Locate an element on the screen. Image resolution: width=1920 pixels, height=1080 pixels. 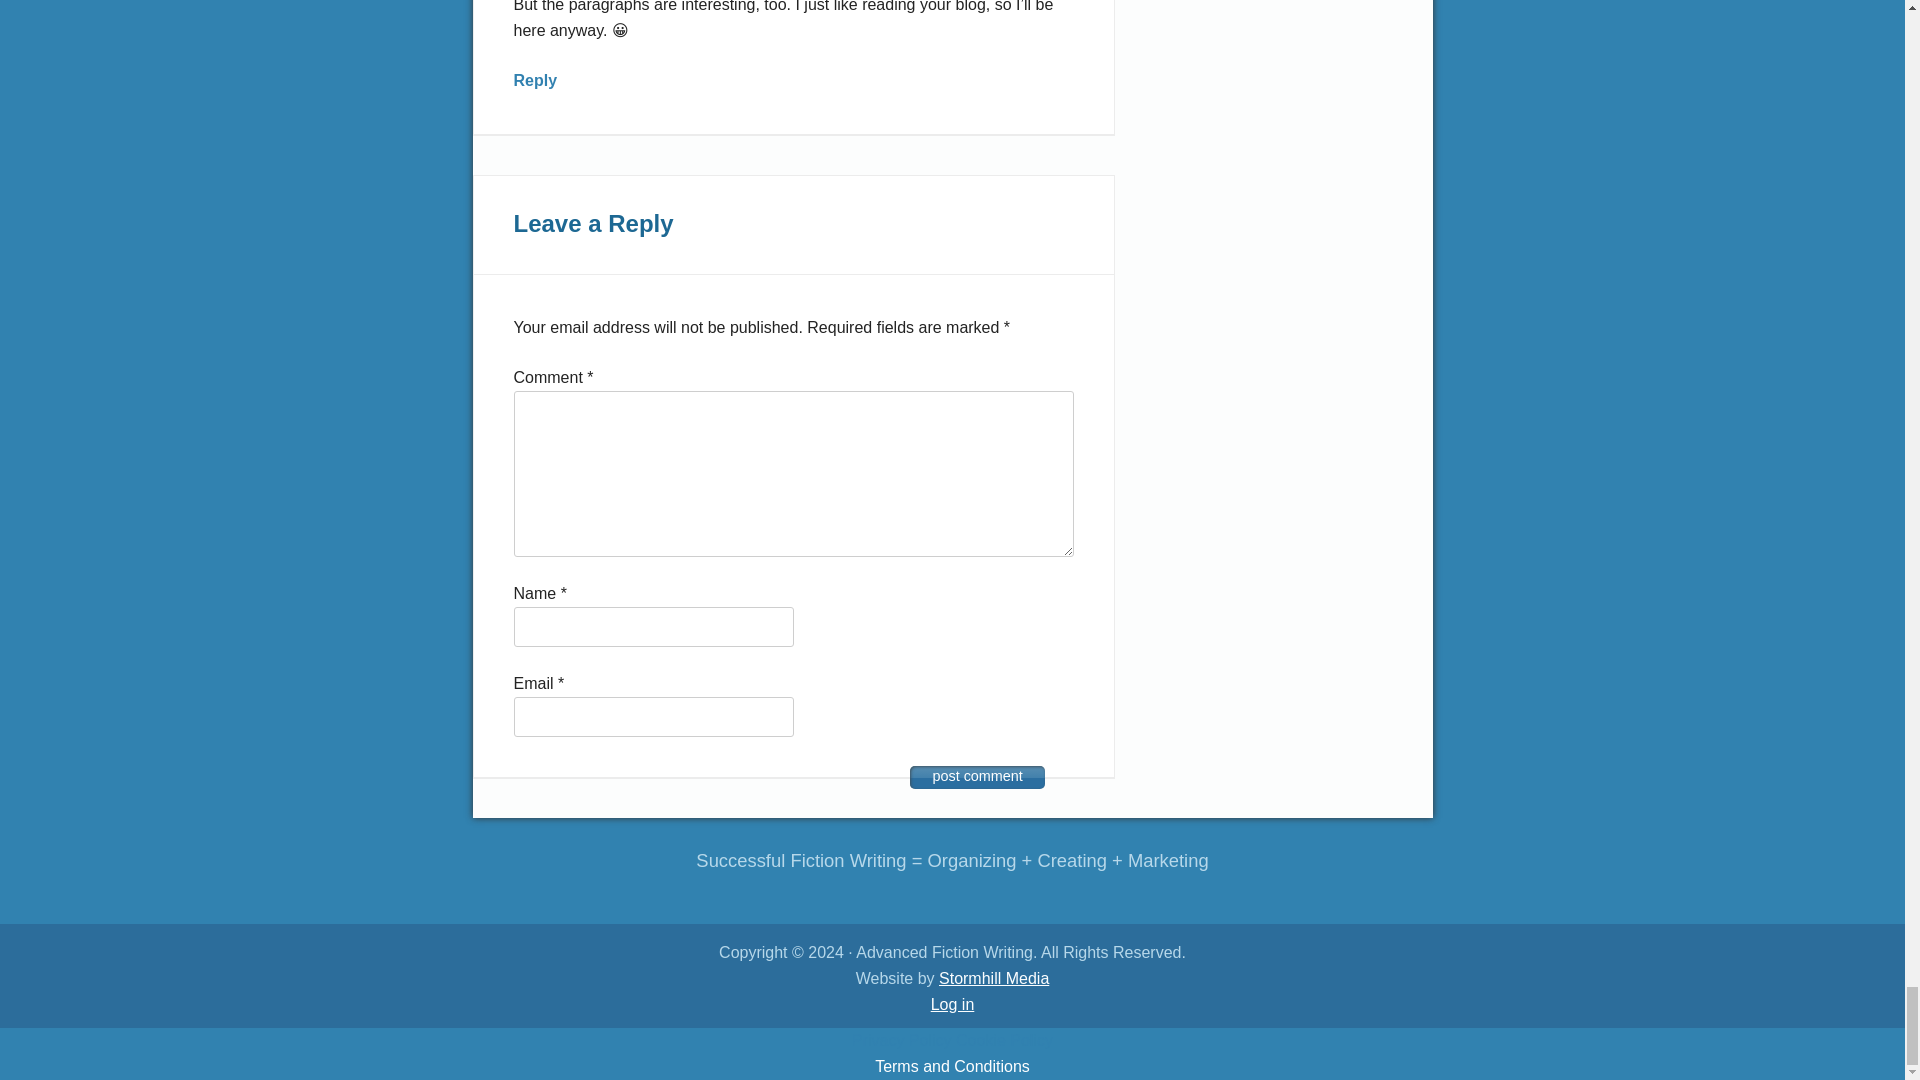
Post Comment is located at coordinates (977, 777).